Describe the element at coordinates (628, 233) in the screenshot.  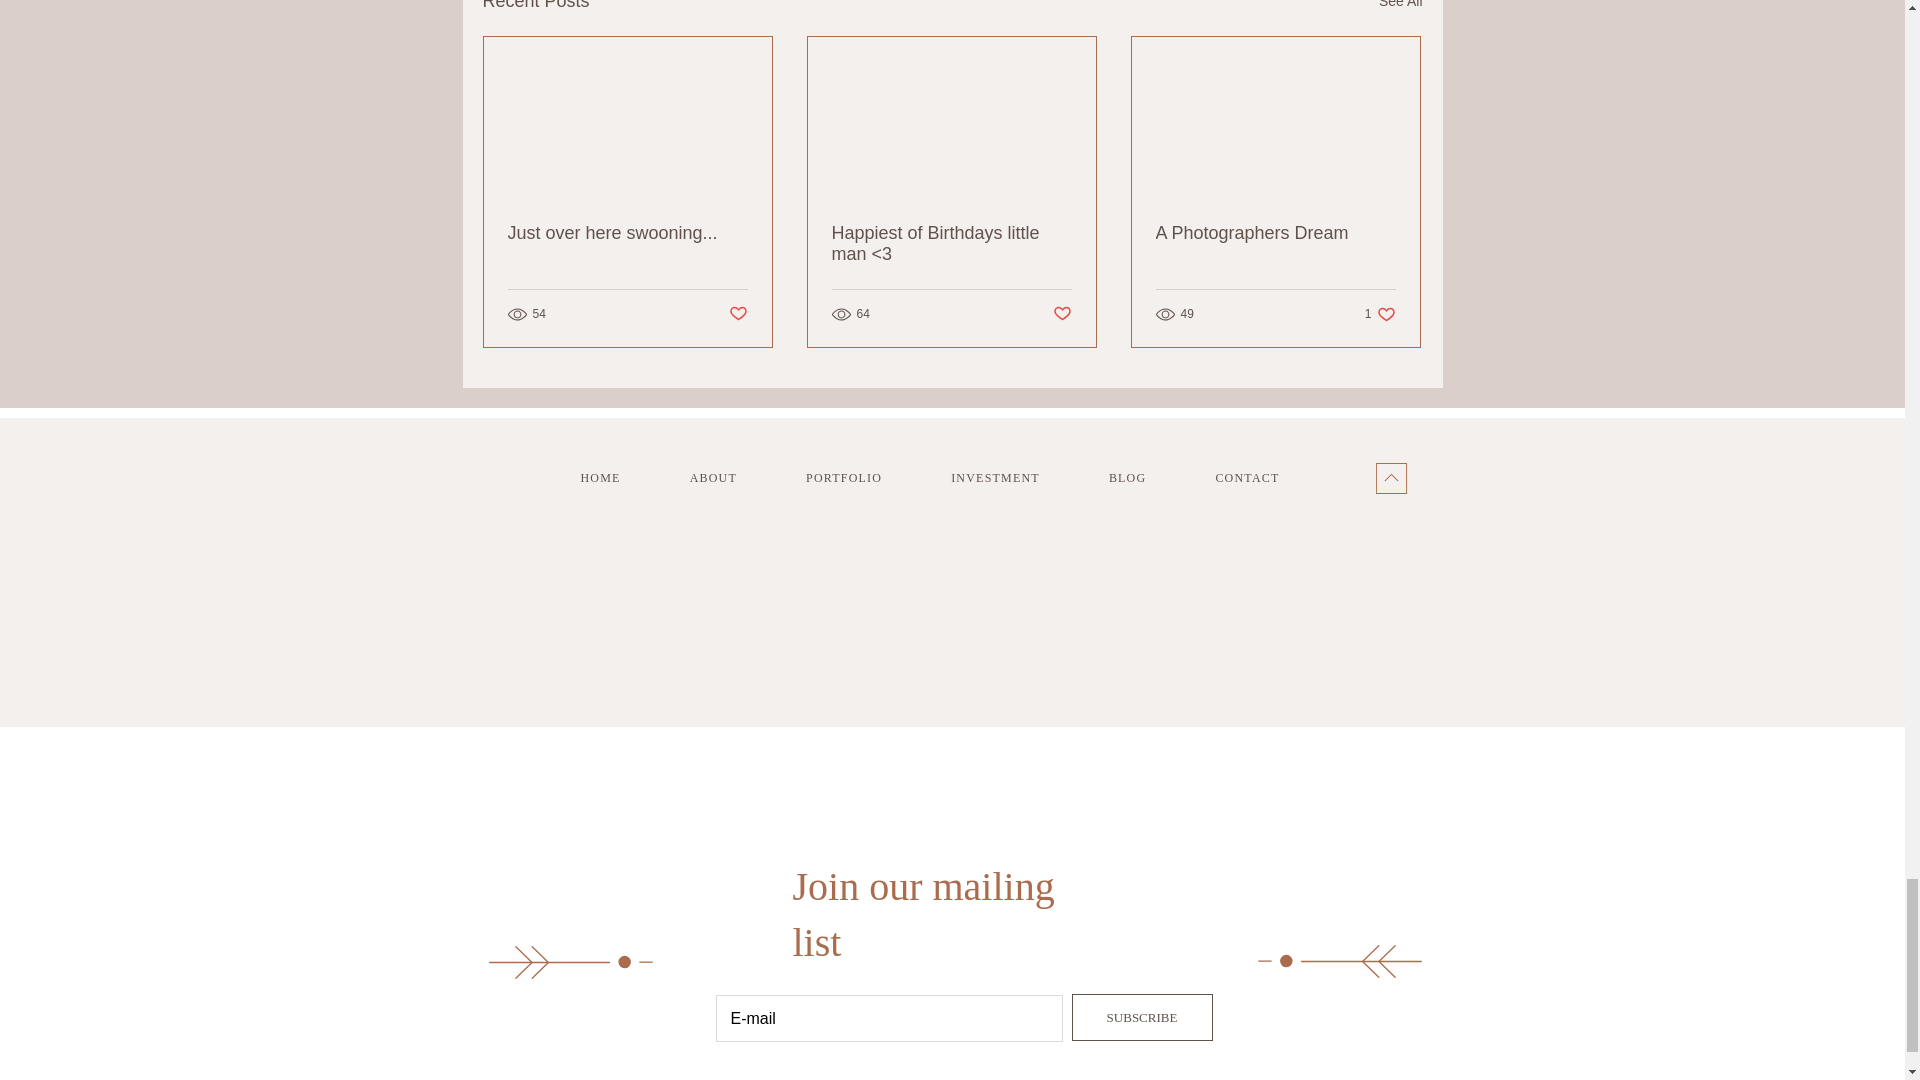
I see `HOME` at that location.